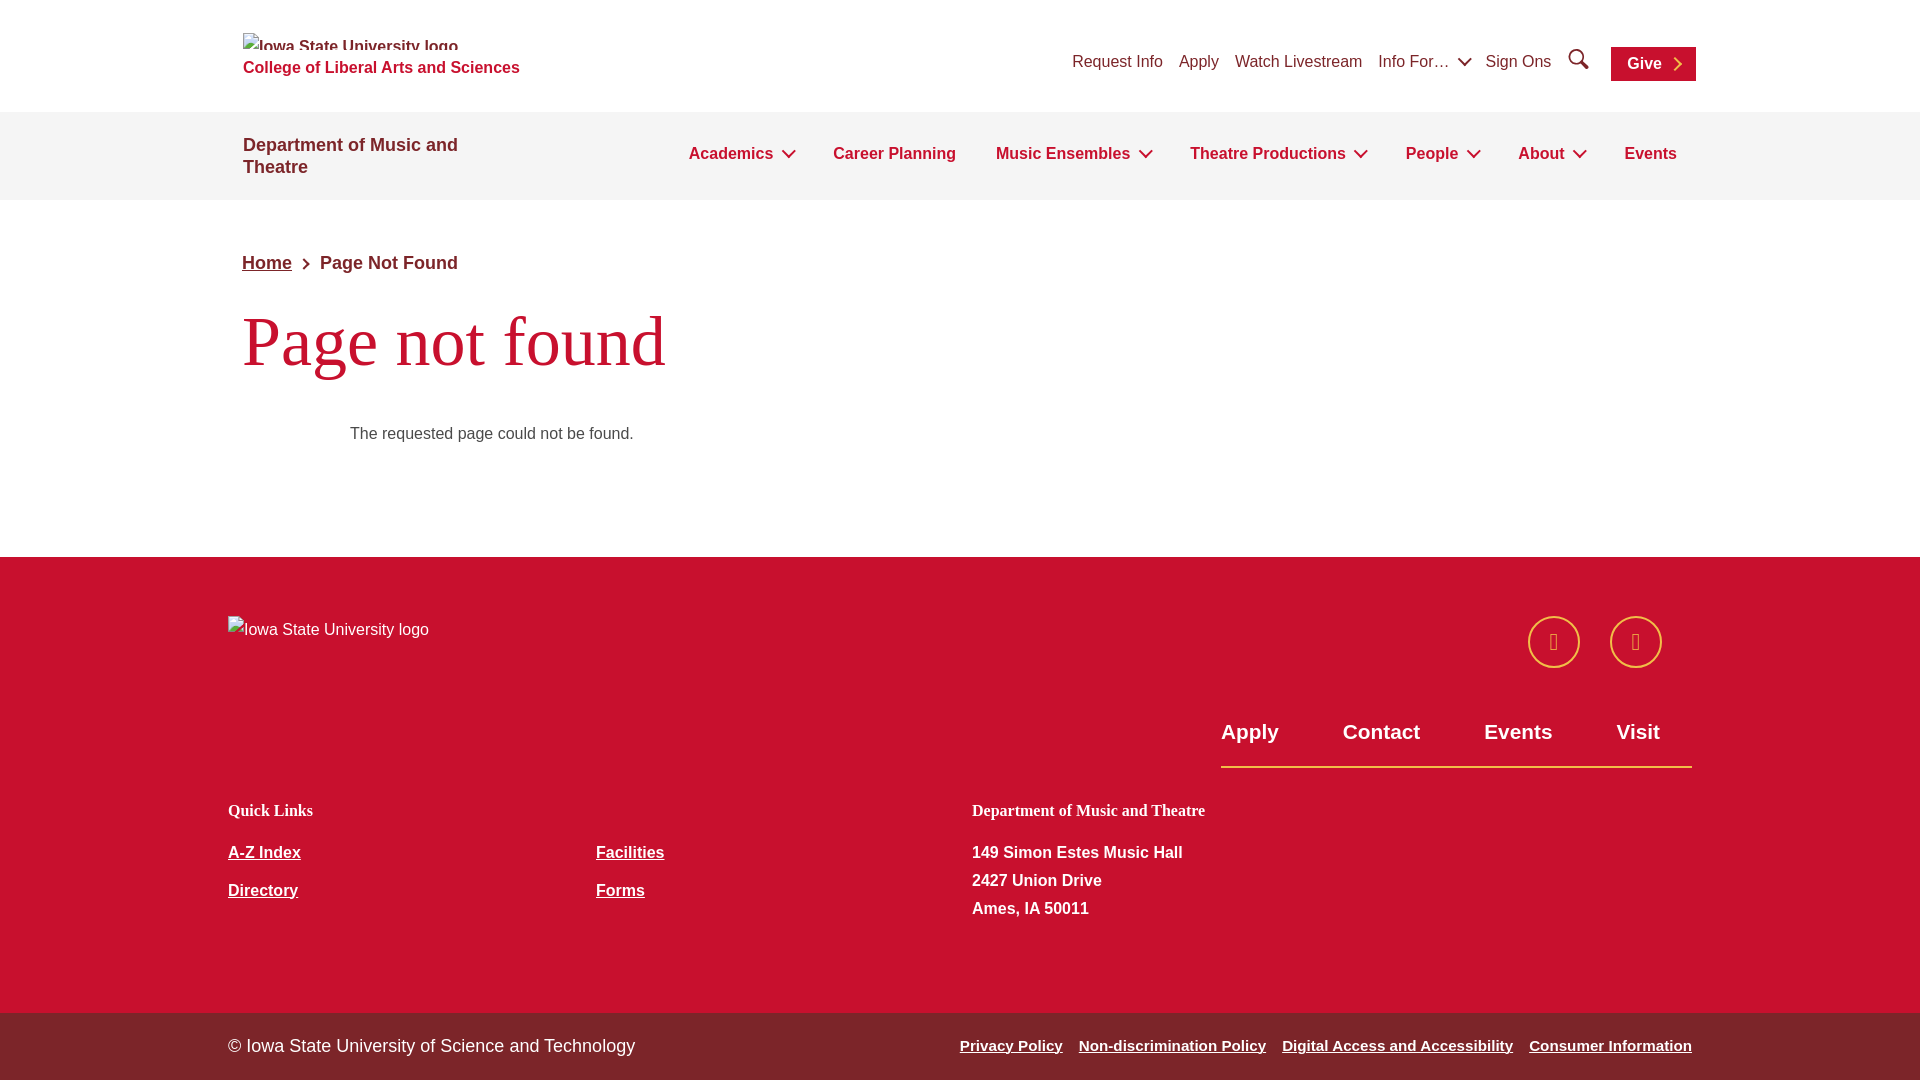 The image size is (1920, 1080). I want to click on Career Planning, so click(894, 160).